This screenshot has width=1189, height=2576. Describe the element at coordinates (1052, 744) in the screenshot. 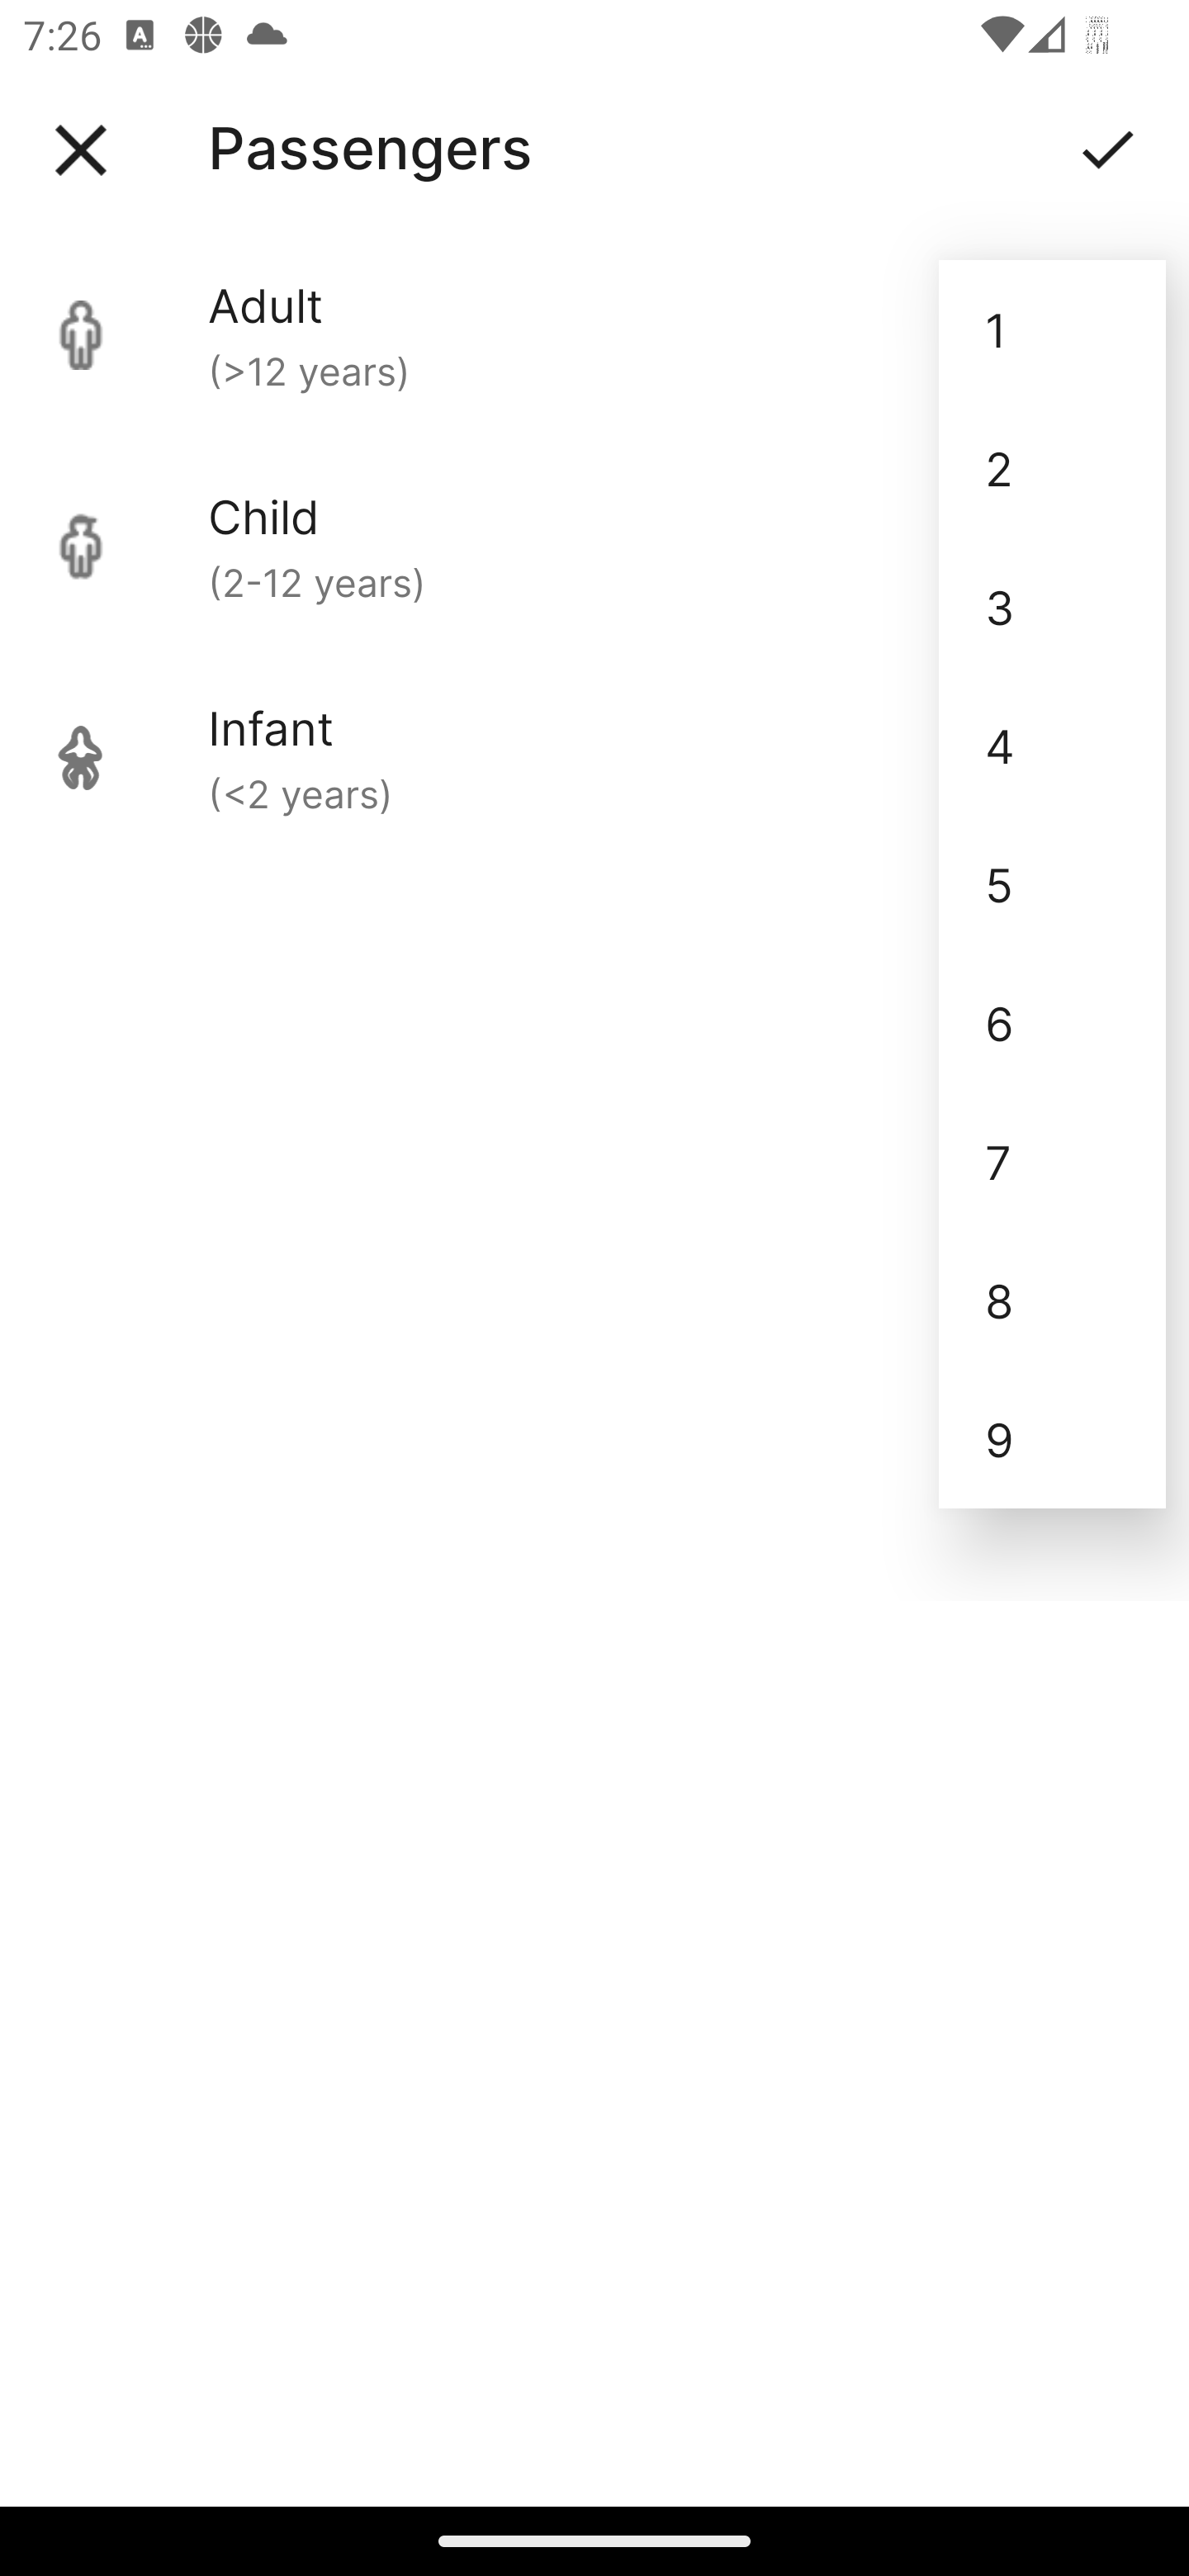

I see `4` at that location.